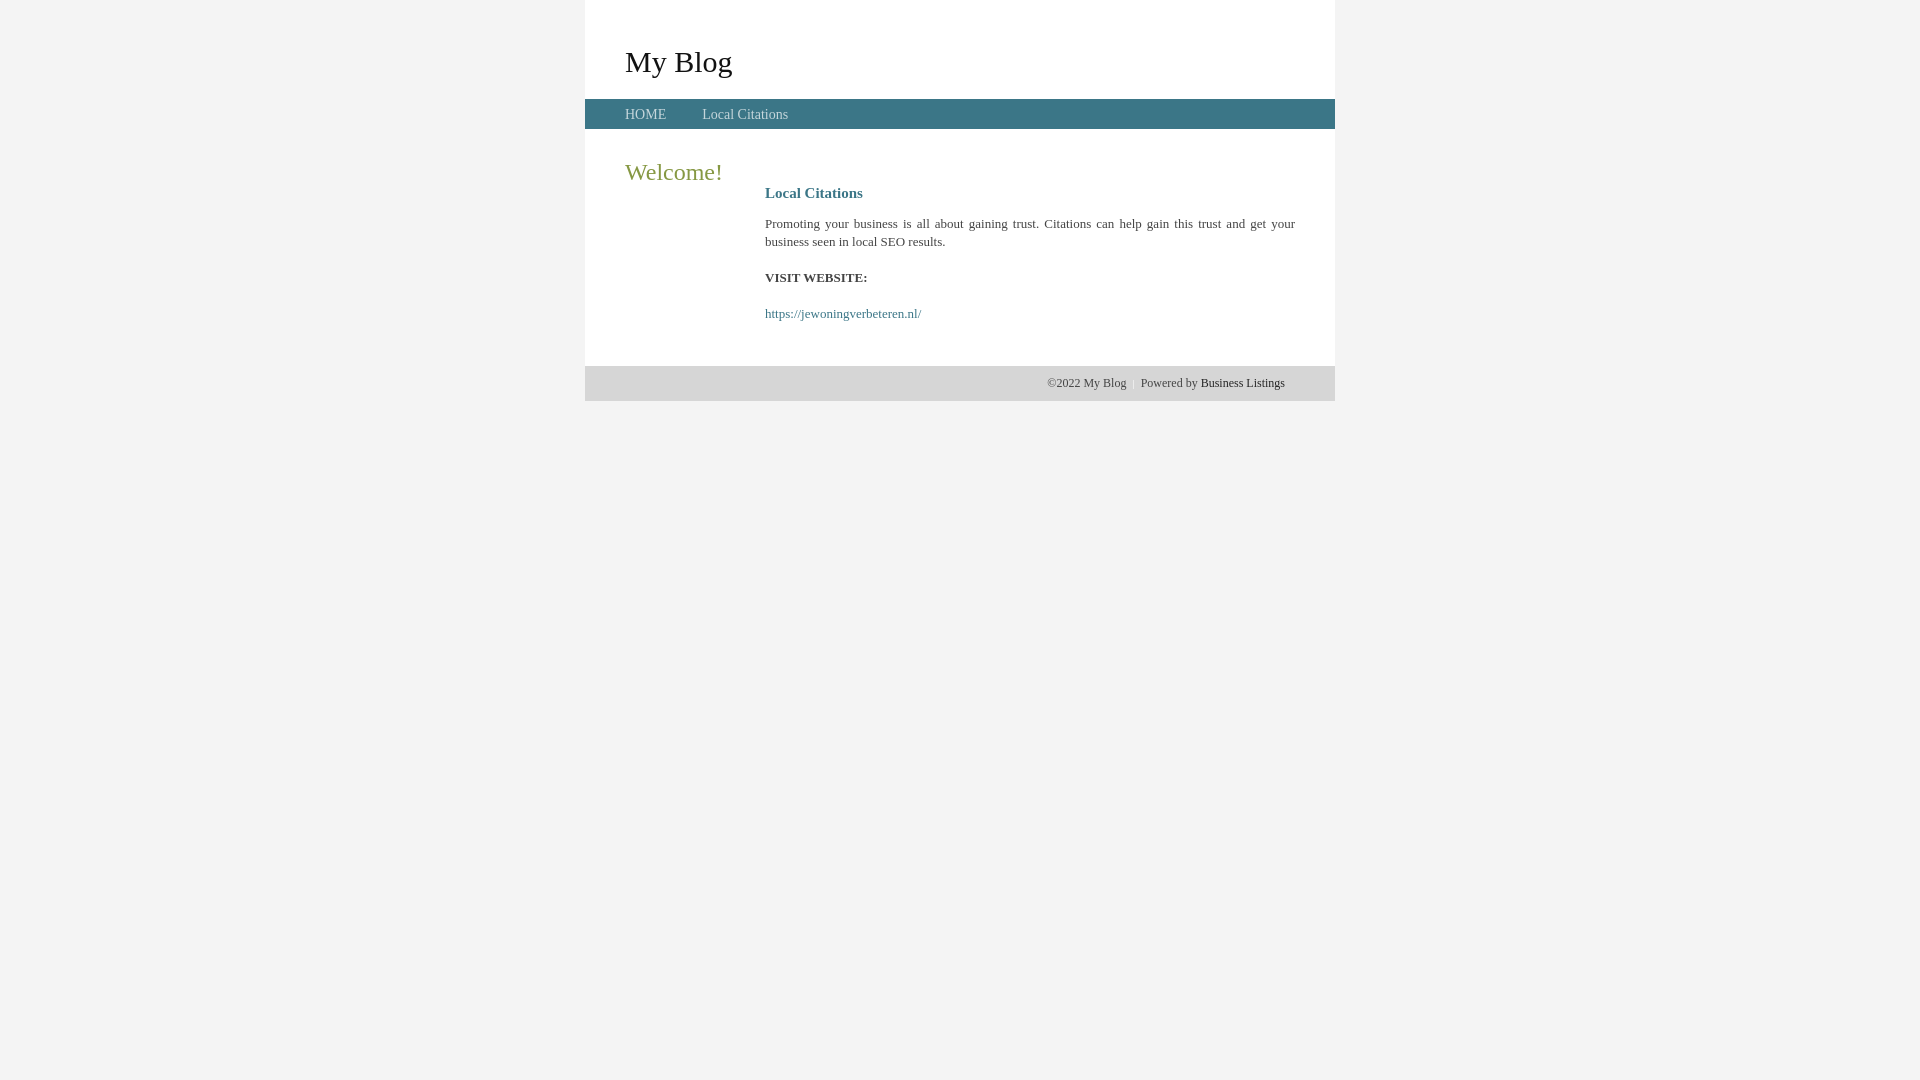  I want to click on My Blog, so click(679, 61).